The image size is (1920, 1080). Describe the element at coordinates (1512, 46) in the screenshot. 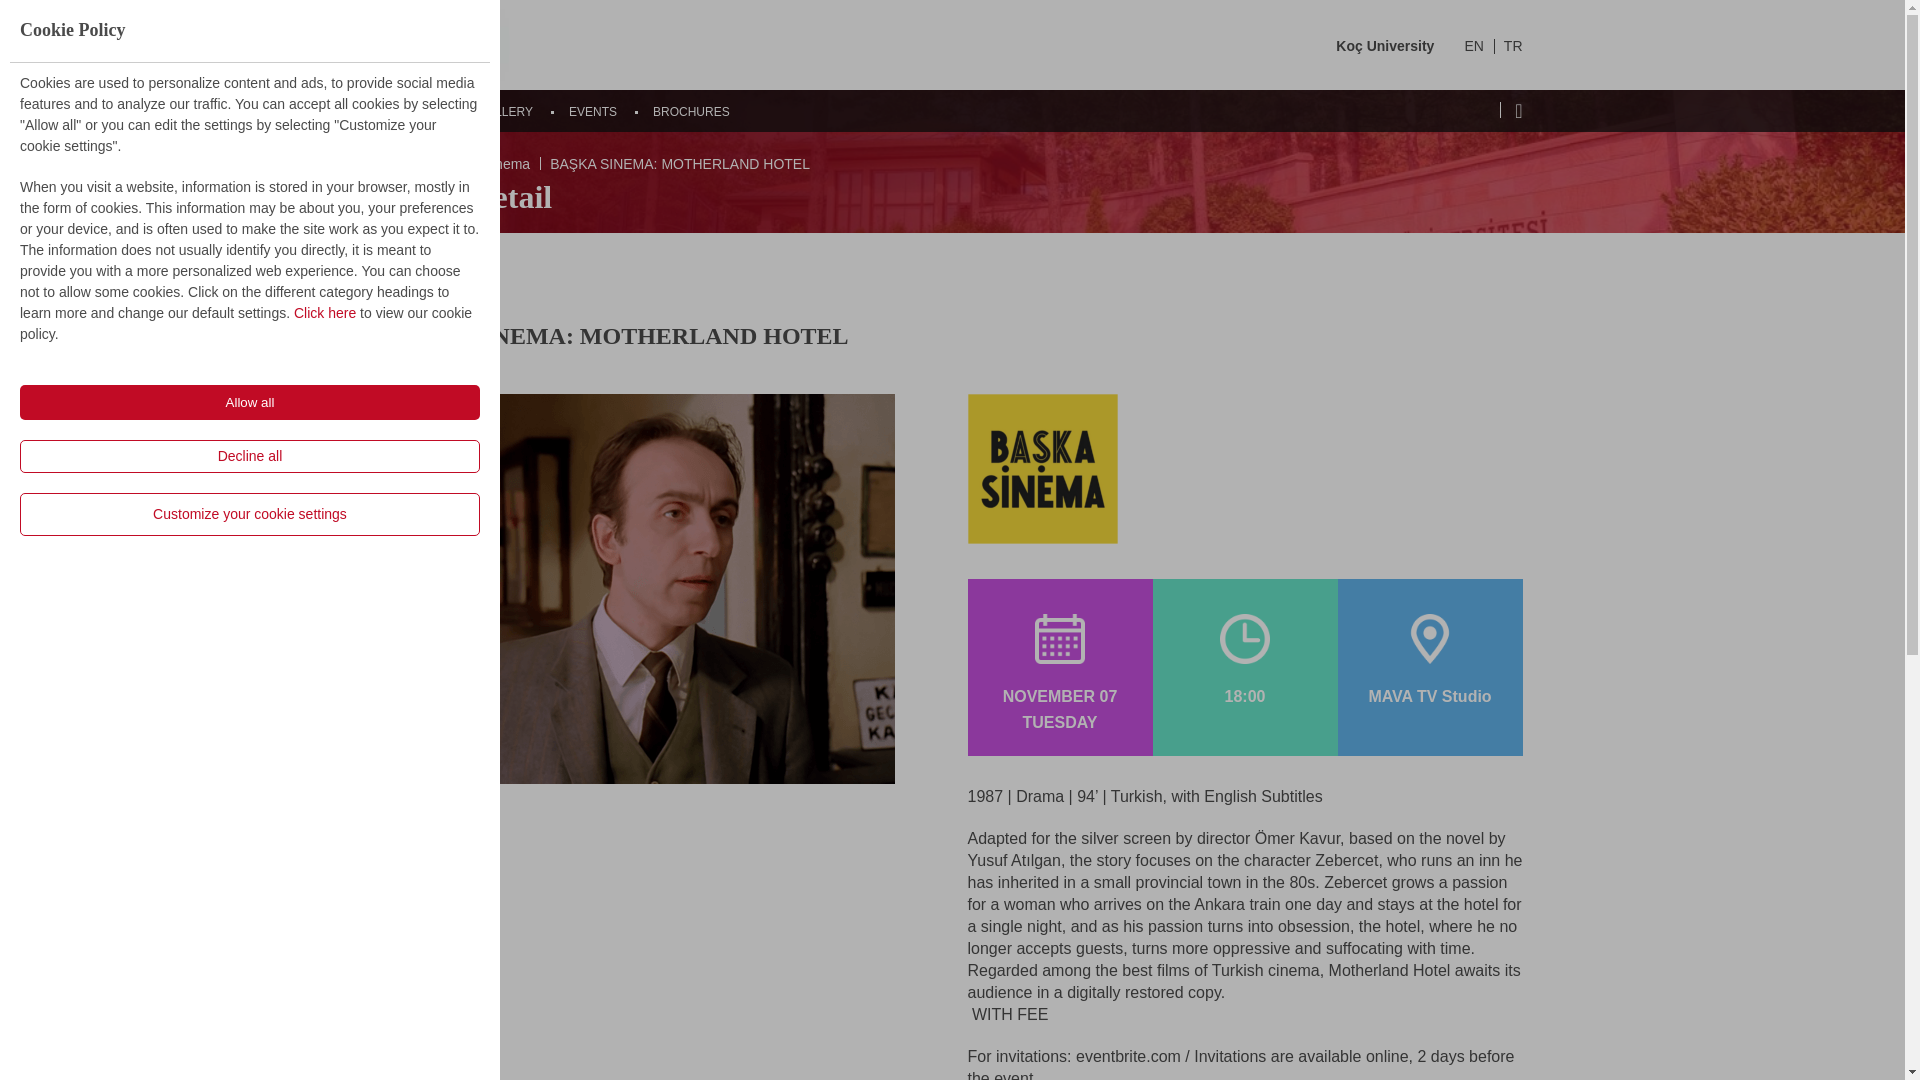

I see `TR` at that location.